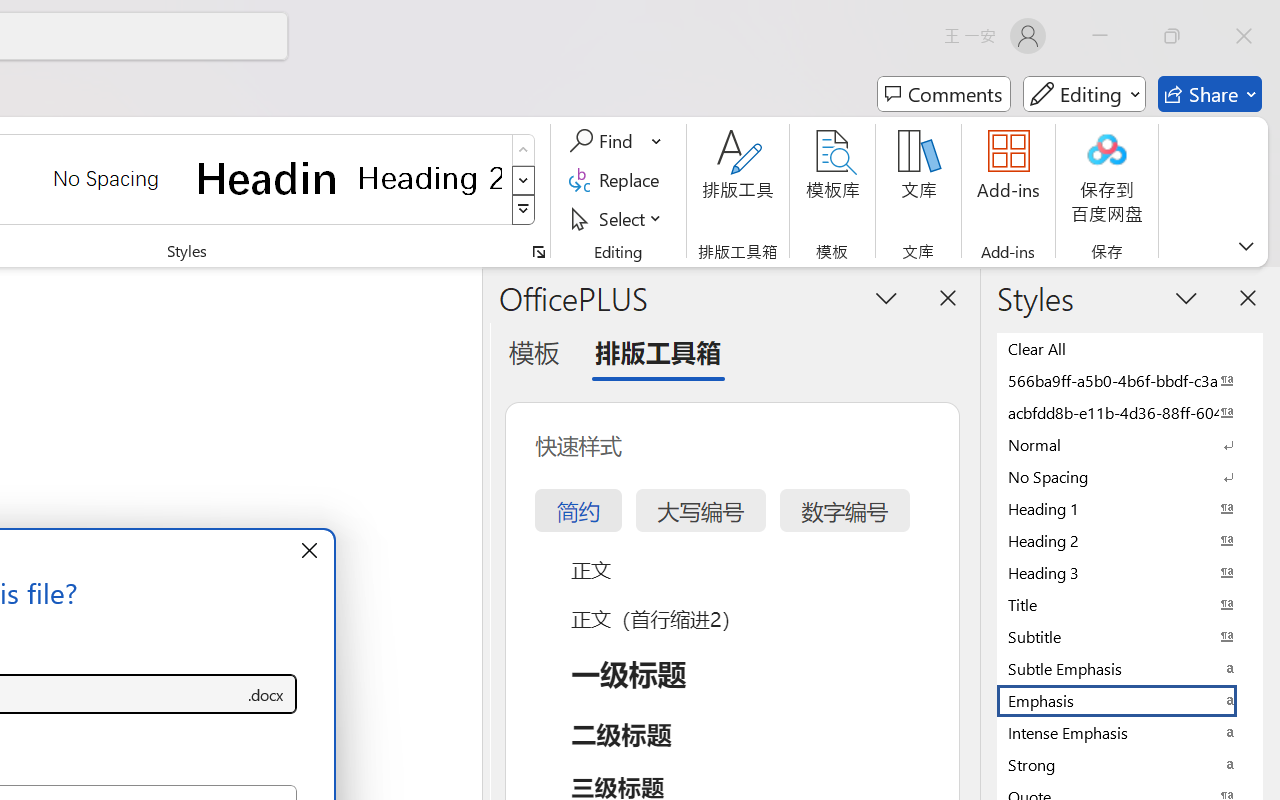  I want to click on Replace..., so click(618, 180).